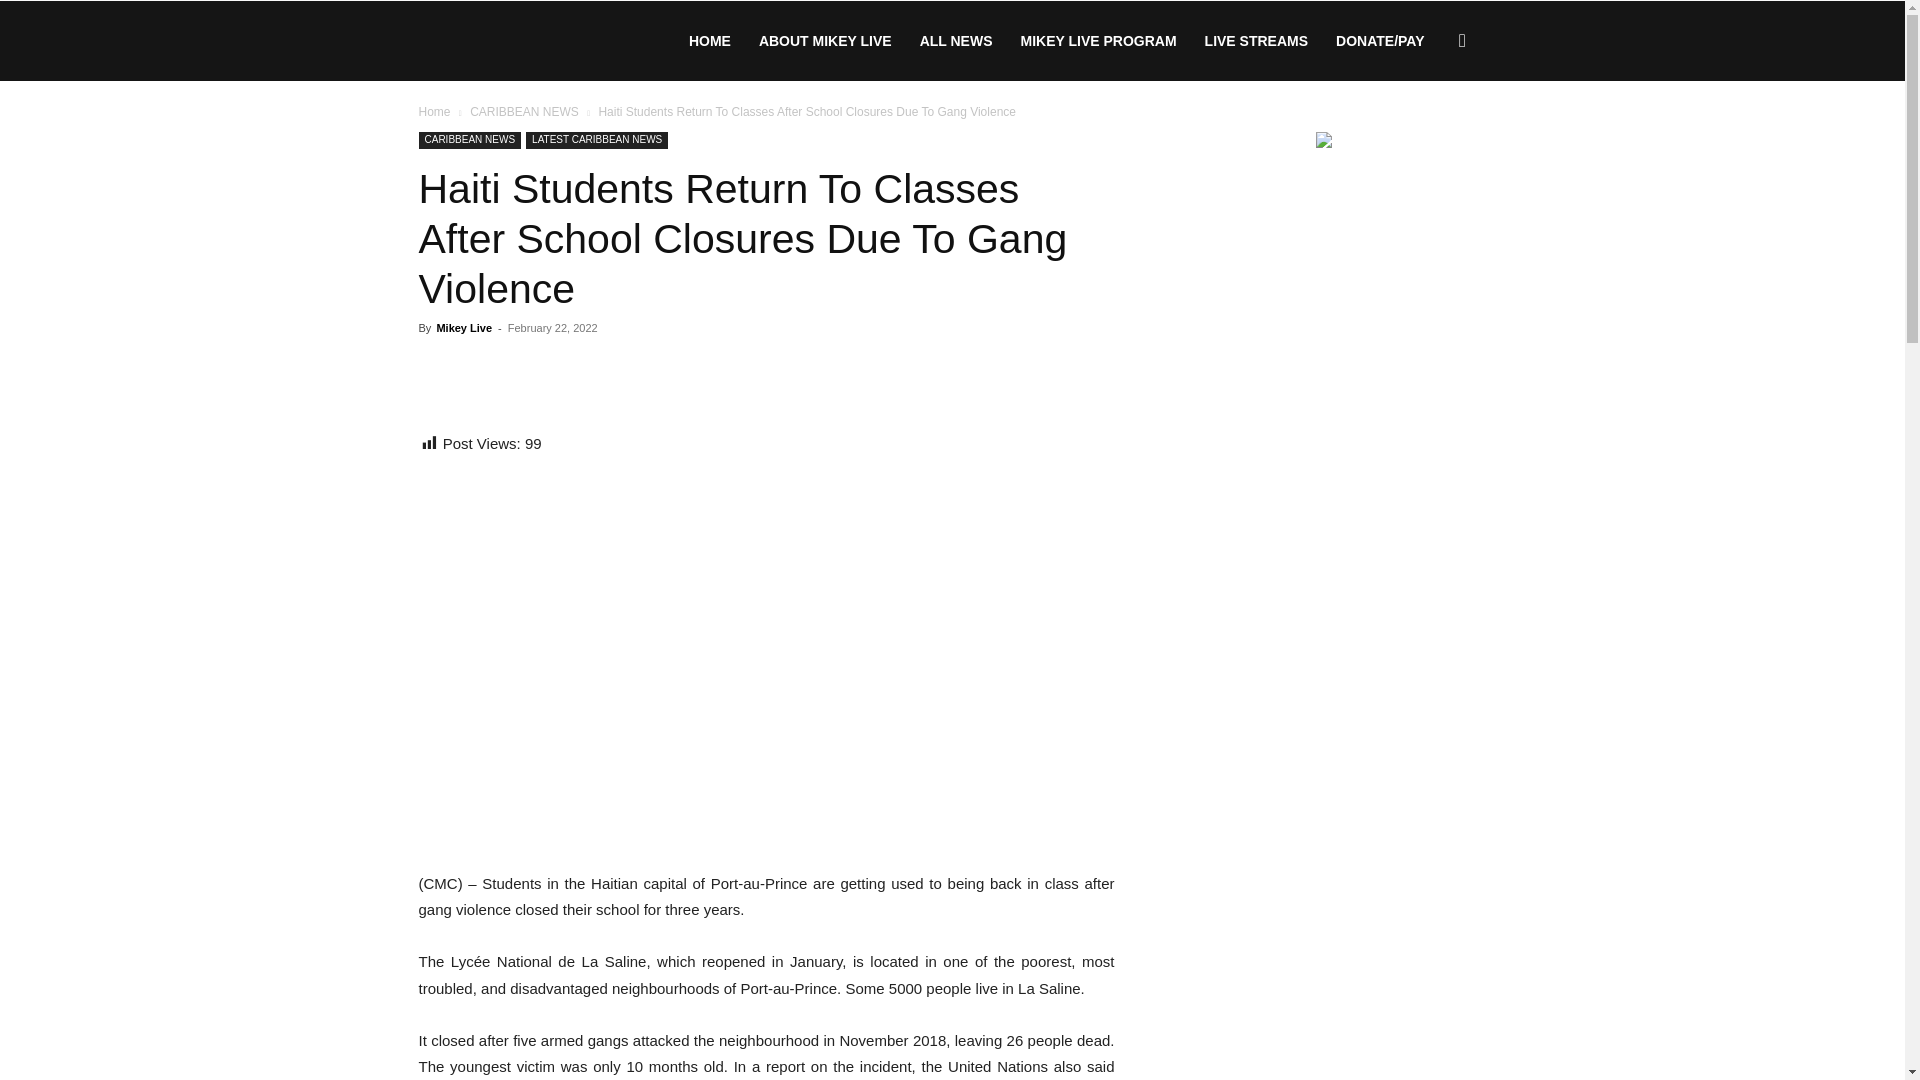  I want to click on ALL NEWS, so click(956, 41).